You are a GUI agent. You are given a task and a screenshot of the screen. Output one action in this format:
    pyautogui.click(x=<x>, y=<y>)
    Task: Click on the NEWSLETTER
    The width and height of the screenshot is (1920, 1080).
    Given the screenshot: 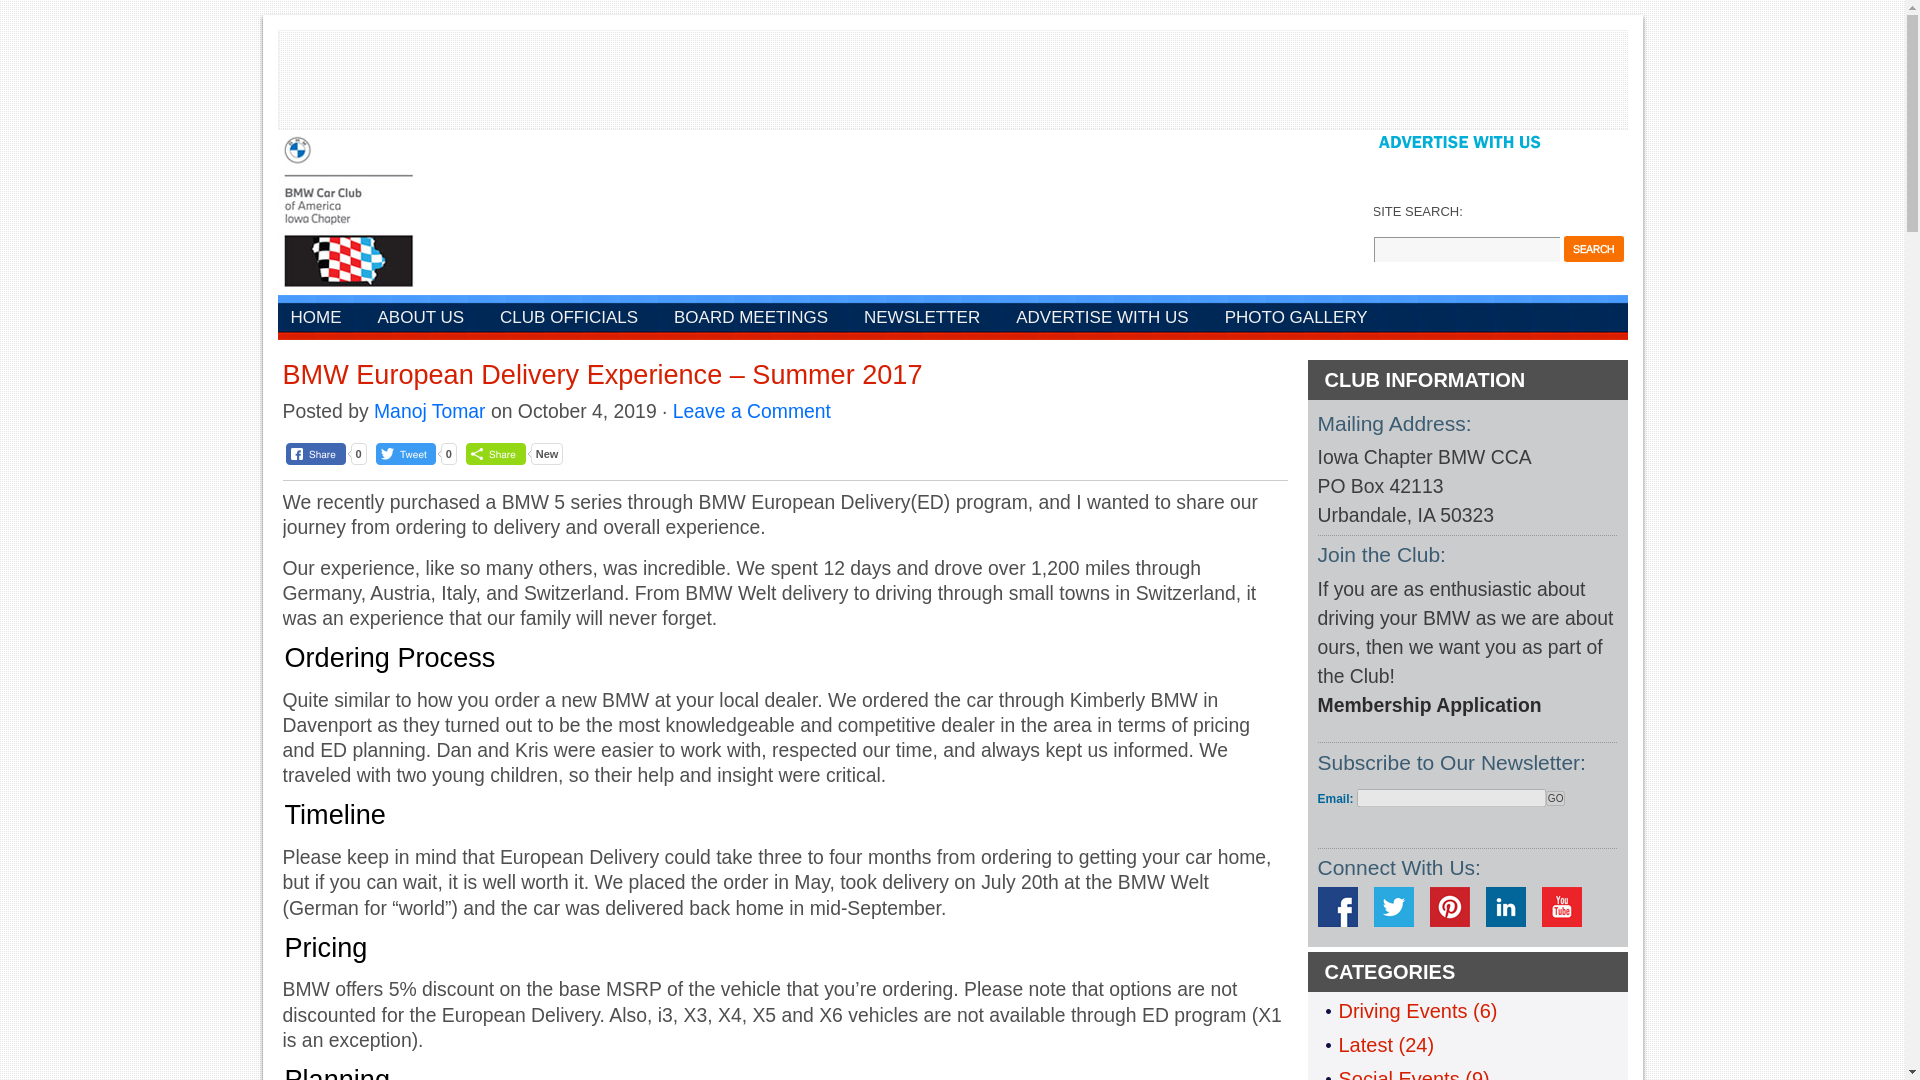 What is the action you would take?
    pyautogui.click(x=921, y=319)
    